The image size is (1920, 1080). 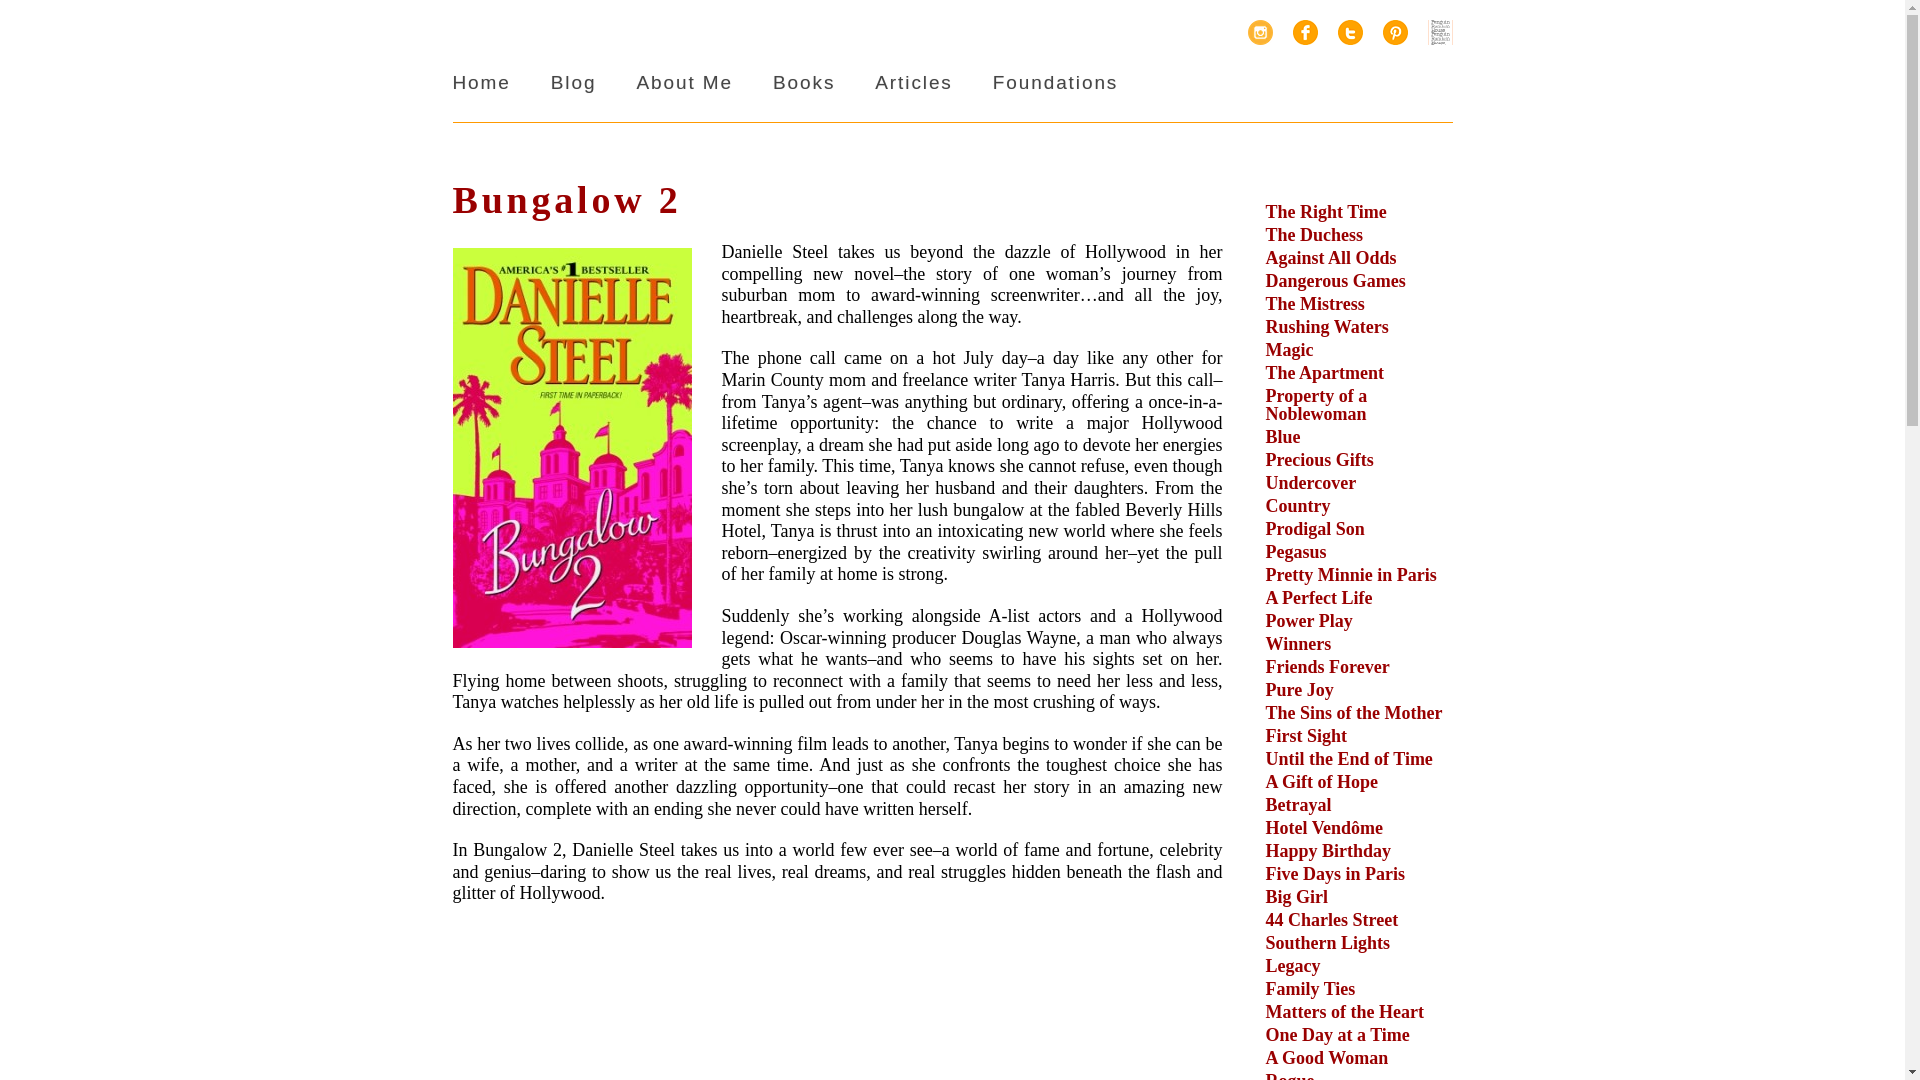 What do you see at coordinates (1289, 350) in the screenshot?
I see `Magic` at bounding box center [1289, 350].